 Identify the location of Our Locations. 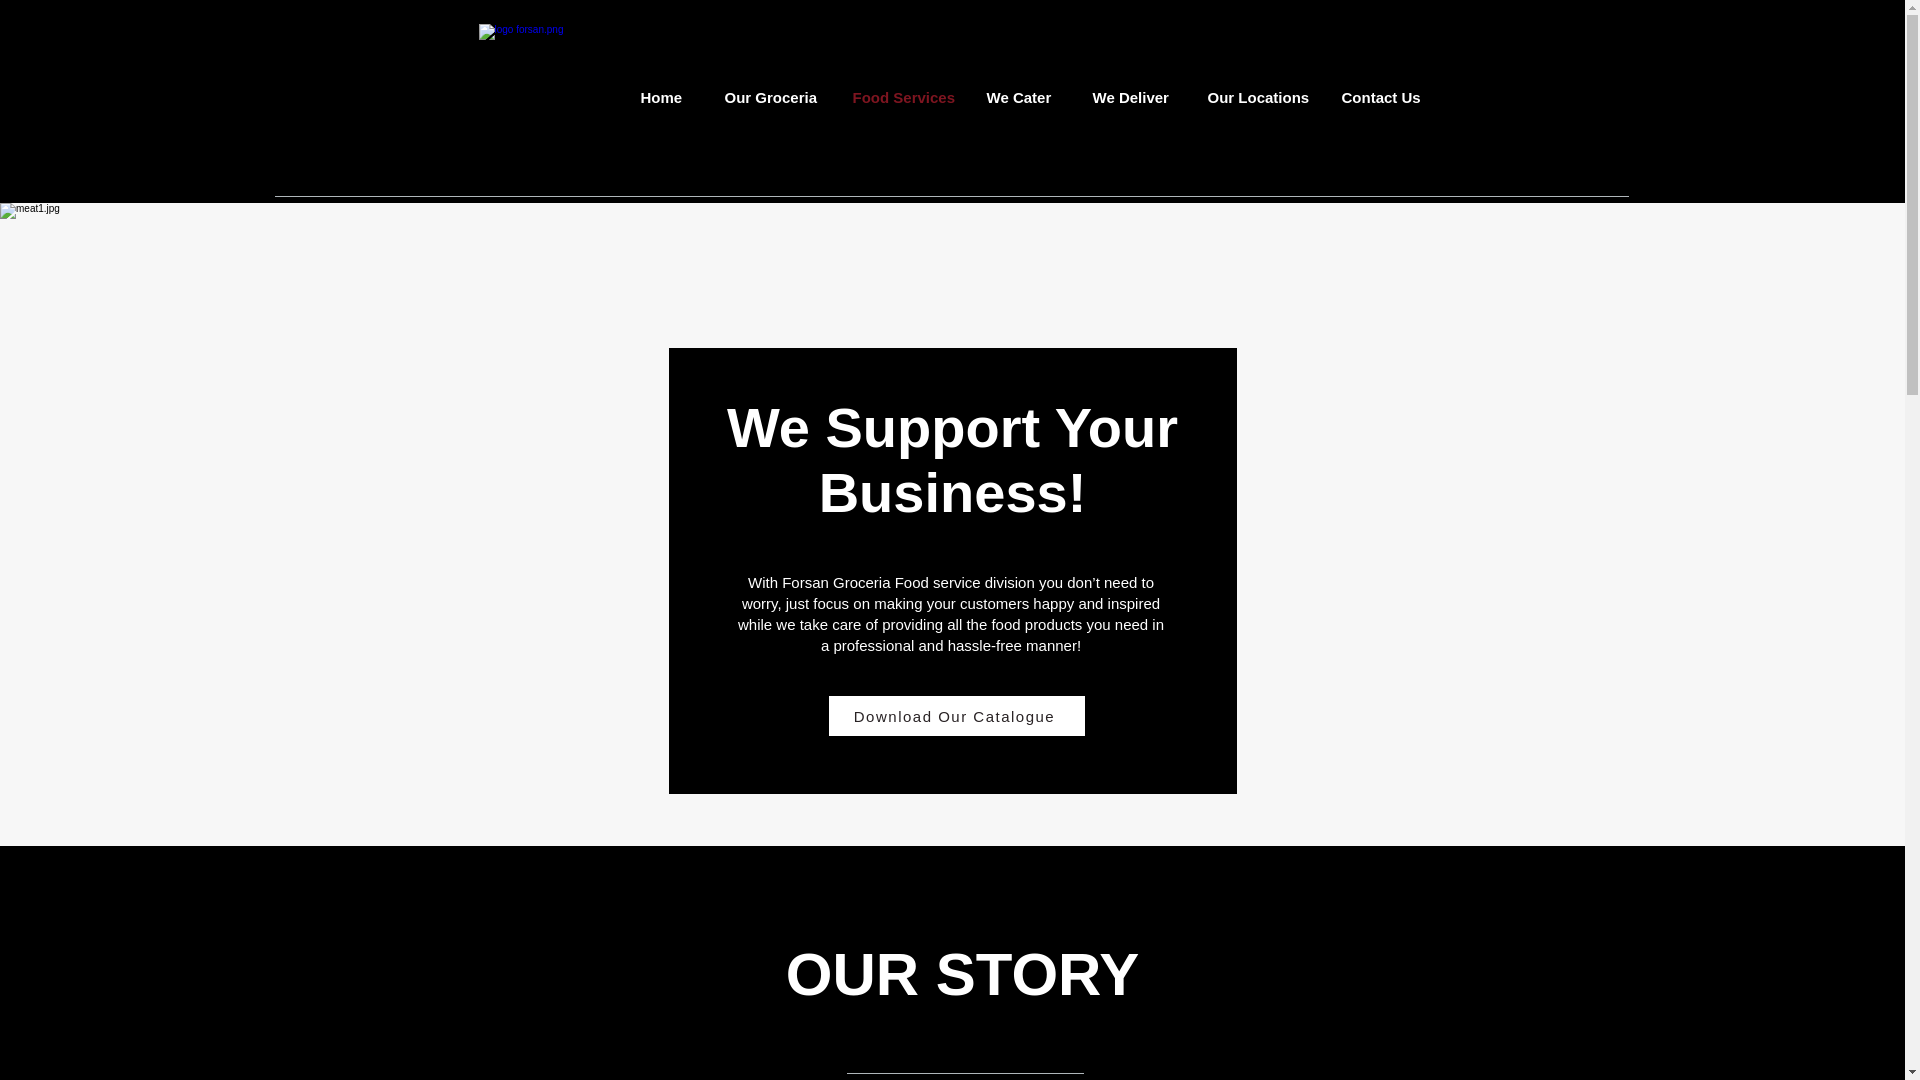
(1259, 98).